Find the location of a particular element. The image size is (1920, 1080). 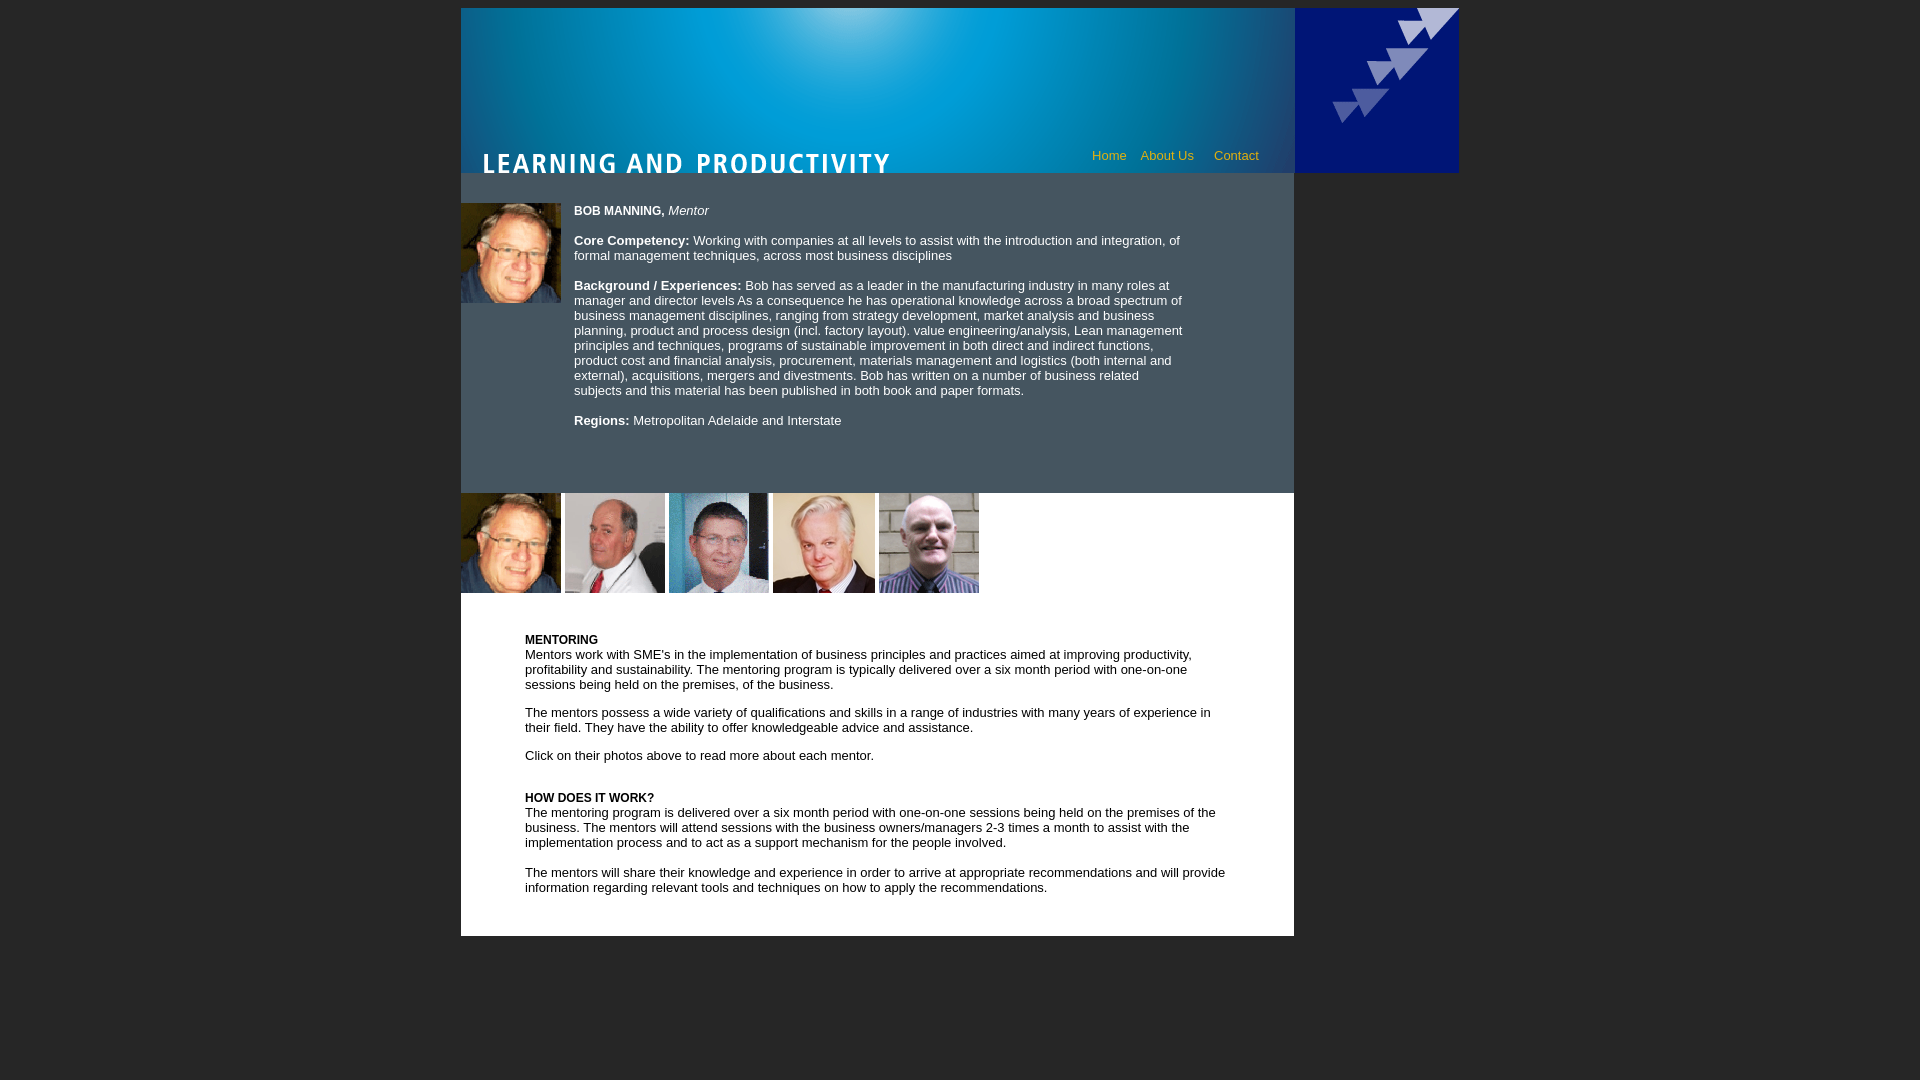

Peter Cesco is located at coordinates (615, 543).